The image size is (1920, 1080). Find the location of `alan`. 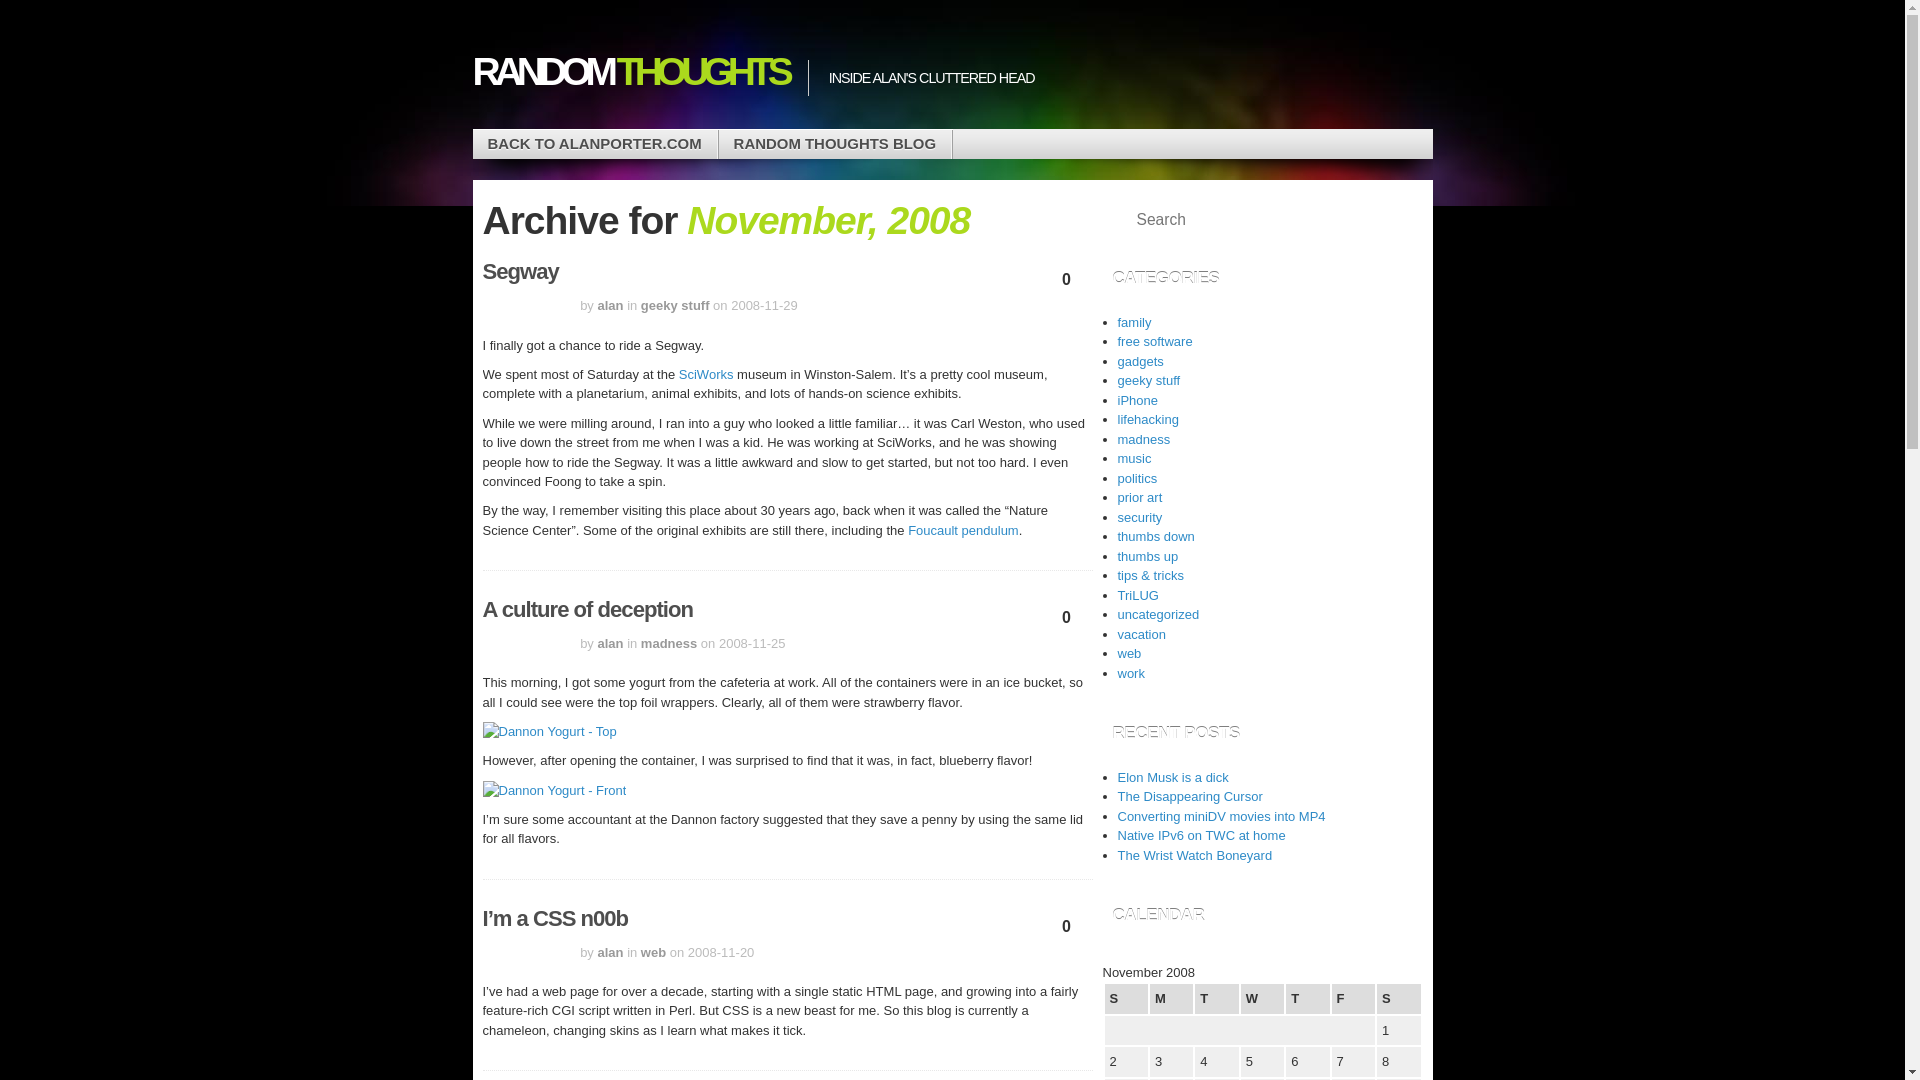

alan is located at coordinates (610, 644).